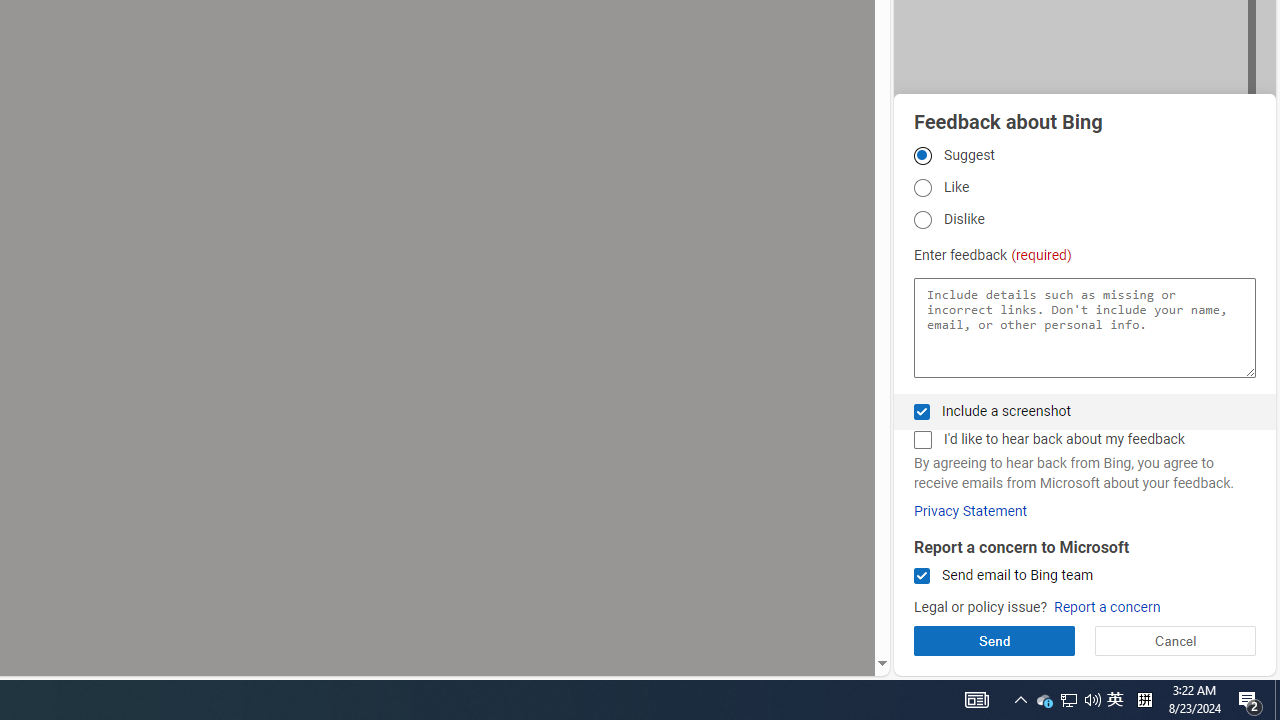 This screenshot has height=720, width=1280. What do you see at coordinates (1106, 608) in the screenshot?
I see `Report a concern` at bounding box center [1106, 608].